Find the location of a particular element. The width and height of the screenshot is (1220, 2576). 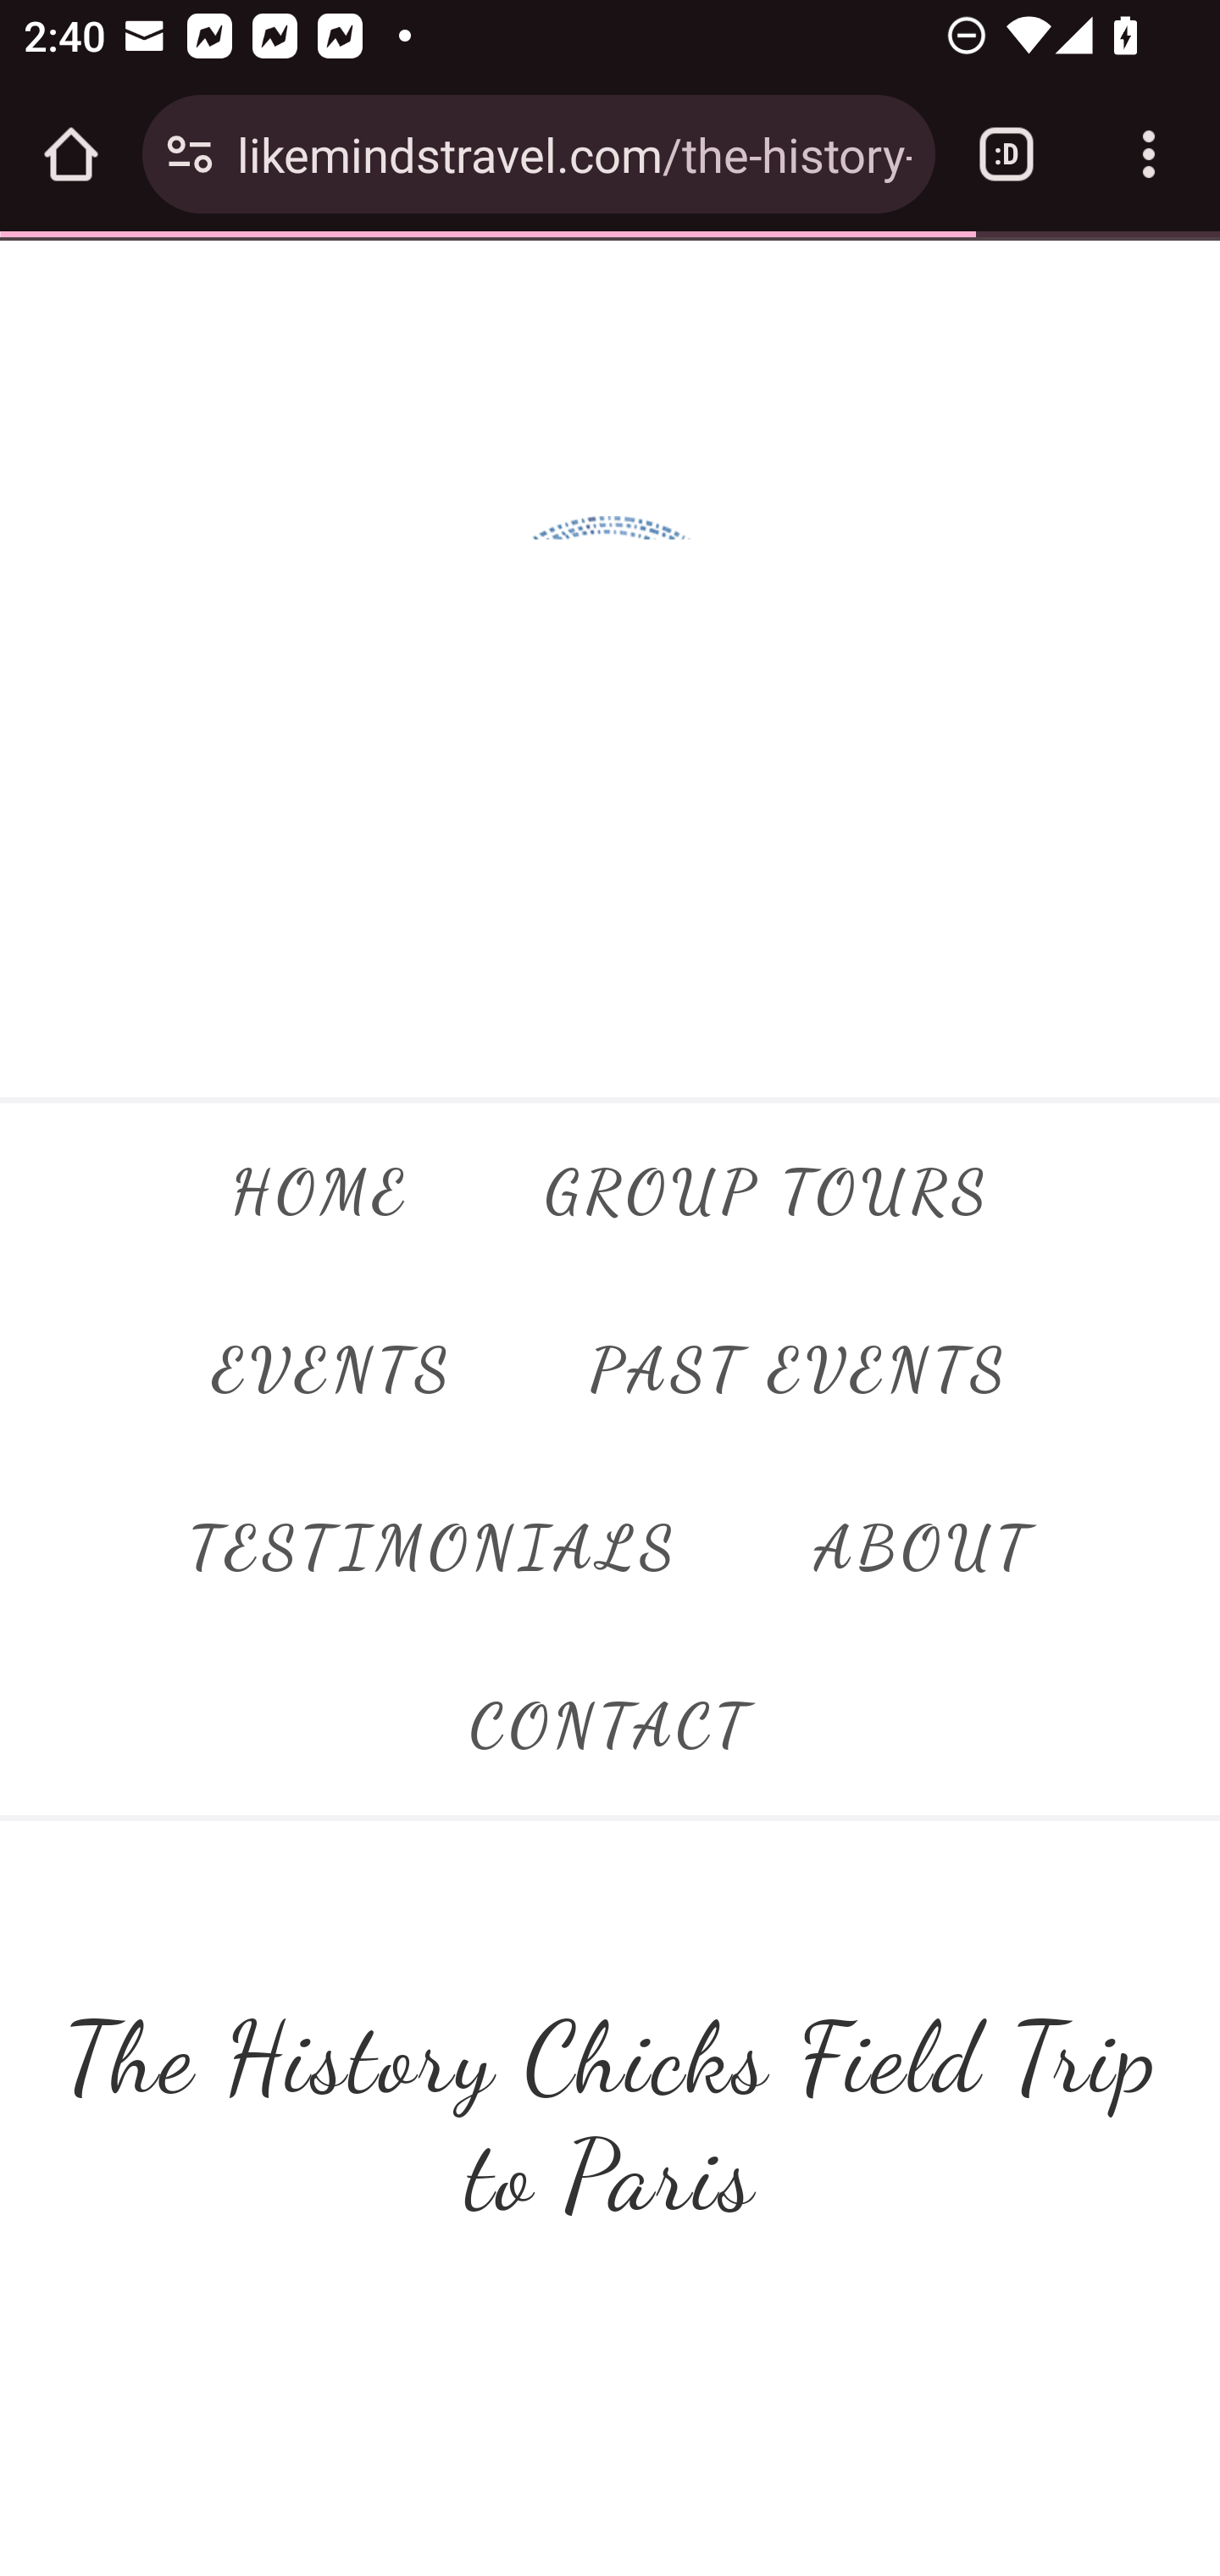

TESTIMONIALS is located at coordinates (434, 1549).